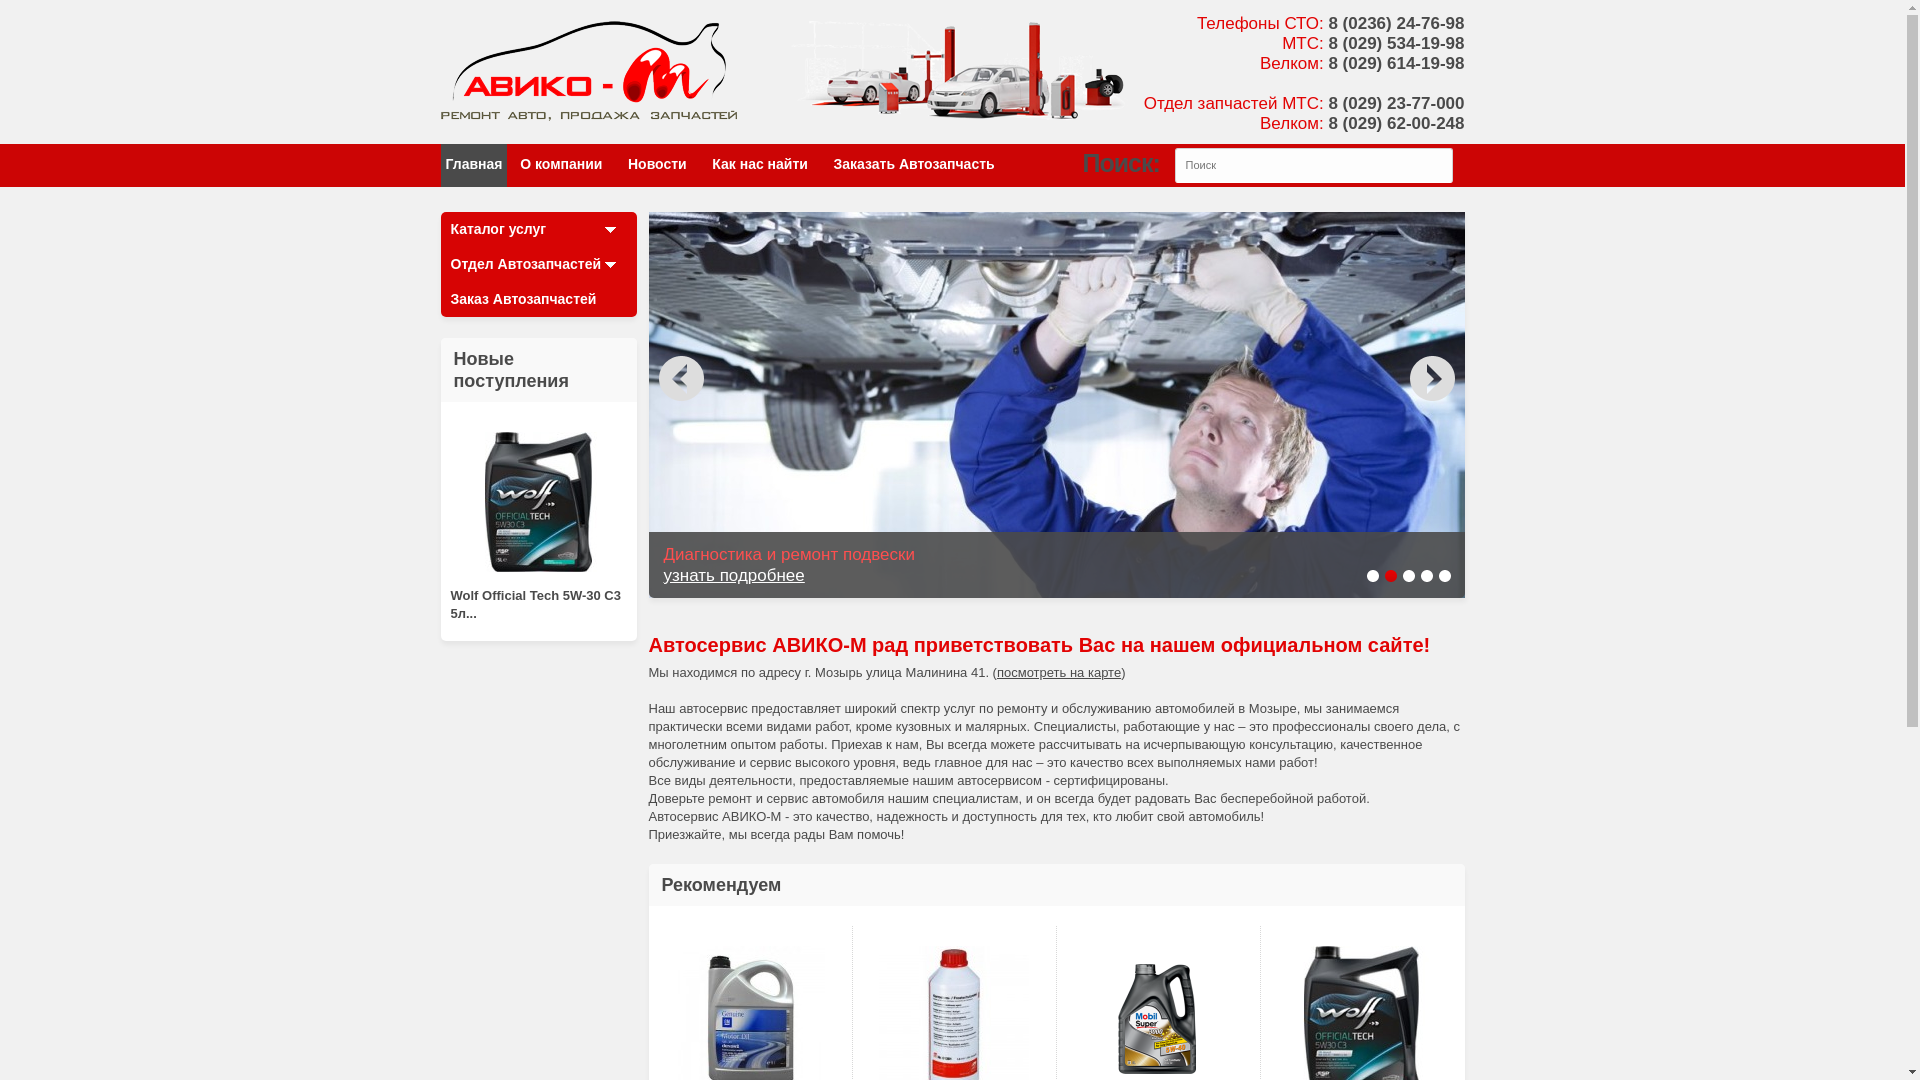  Describe the element at coordinates (1390, 576) in the screenshot. I see `2` at that location.